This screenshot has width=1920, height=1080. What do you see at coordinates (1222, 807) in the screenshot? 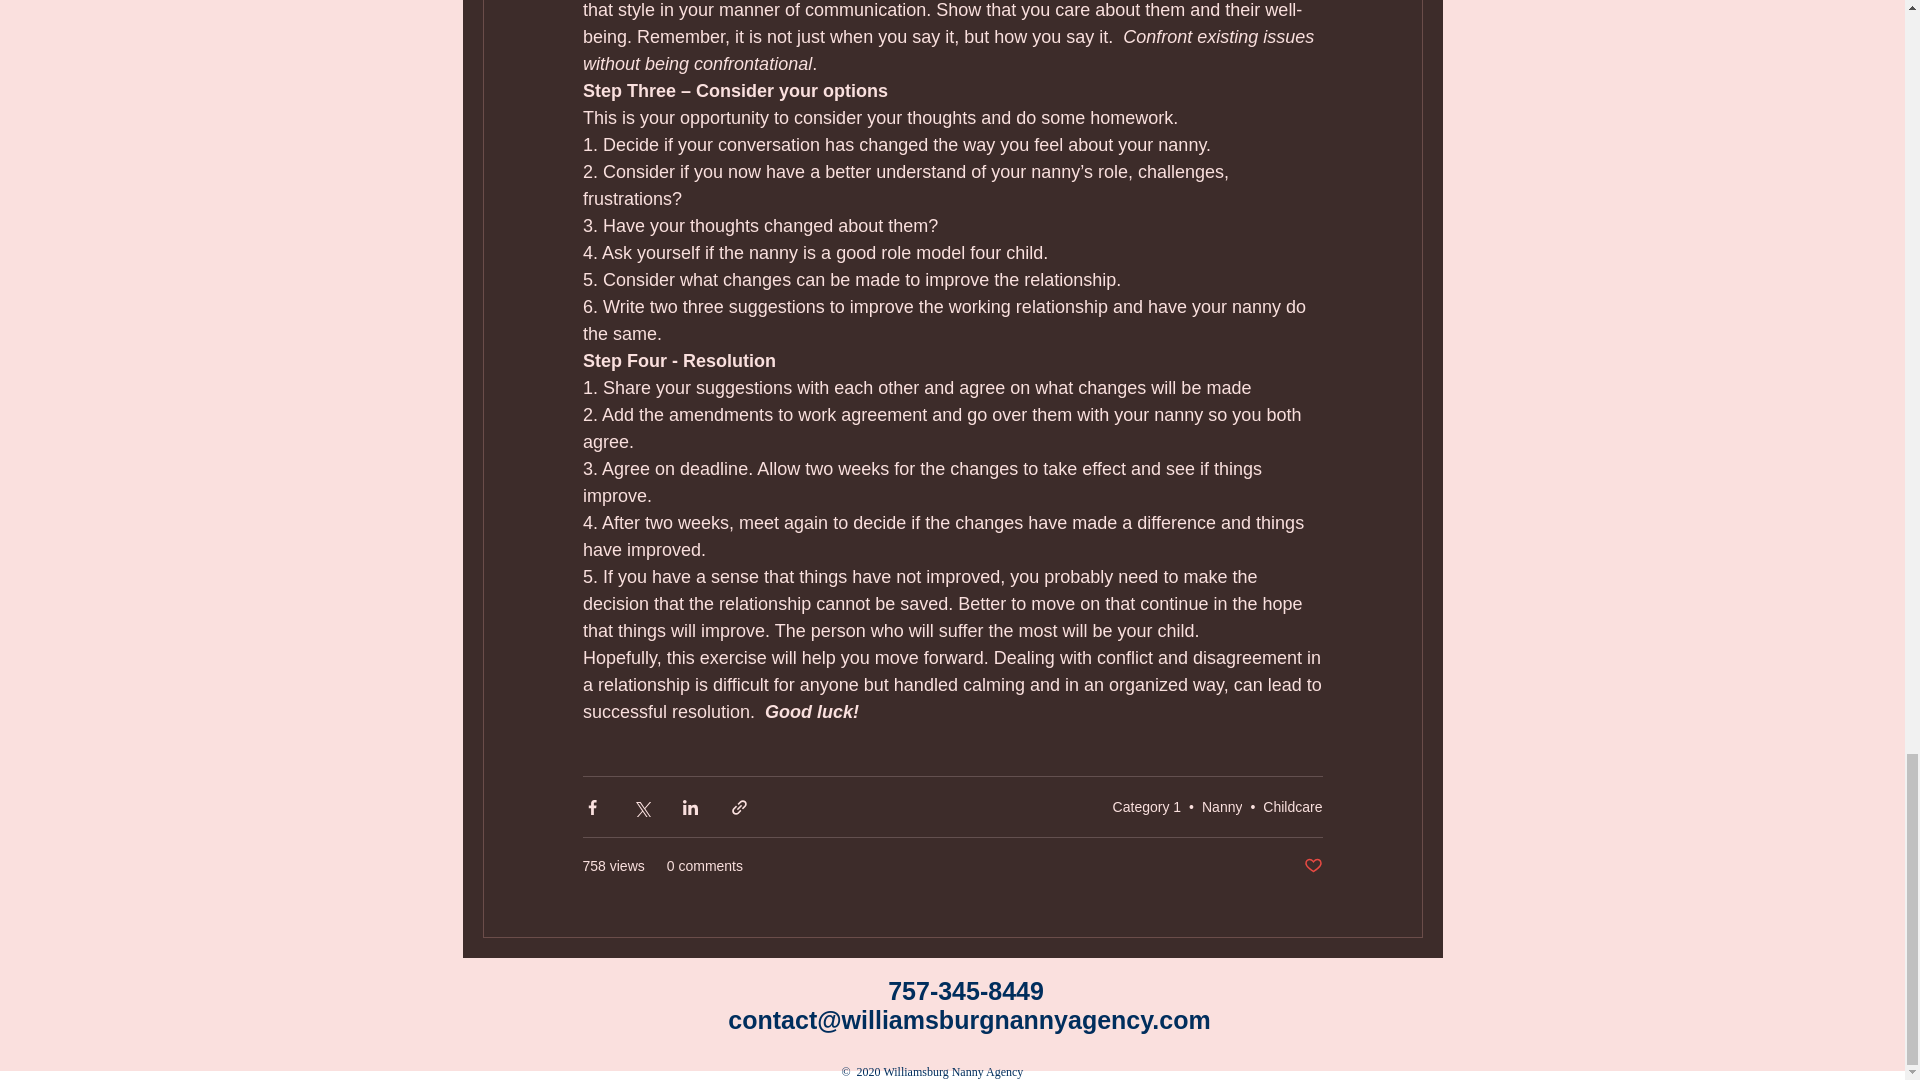
I see `Nanny` at bounding box center [1222, 807].